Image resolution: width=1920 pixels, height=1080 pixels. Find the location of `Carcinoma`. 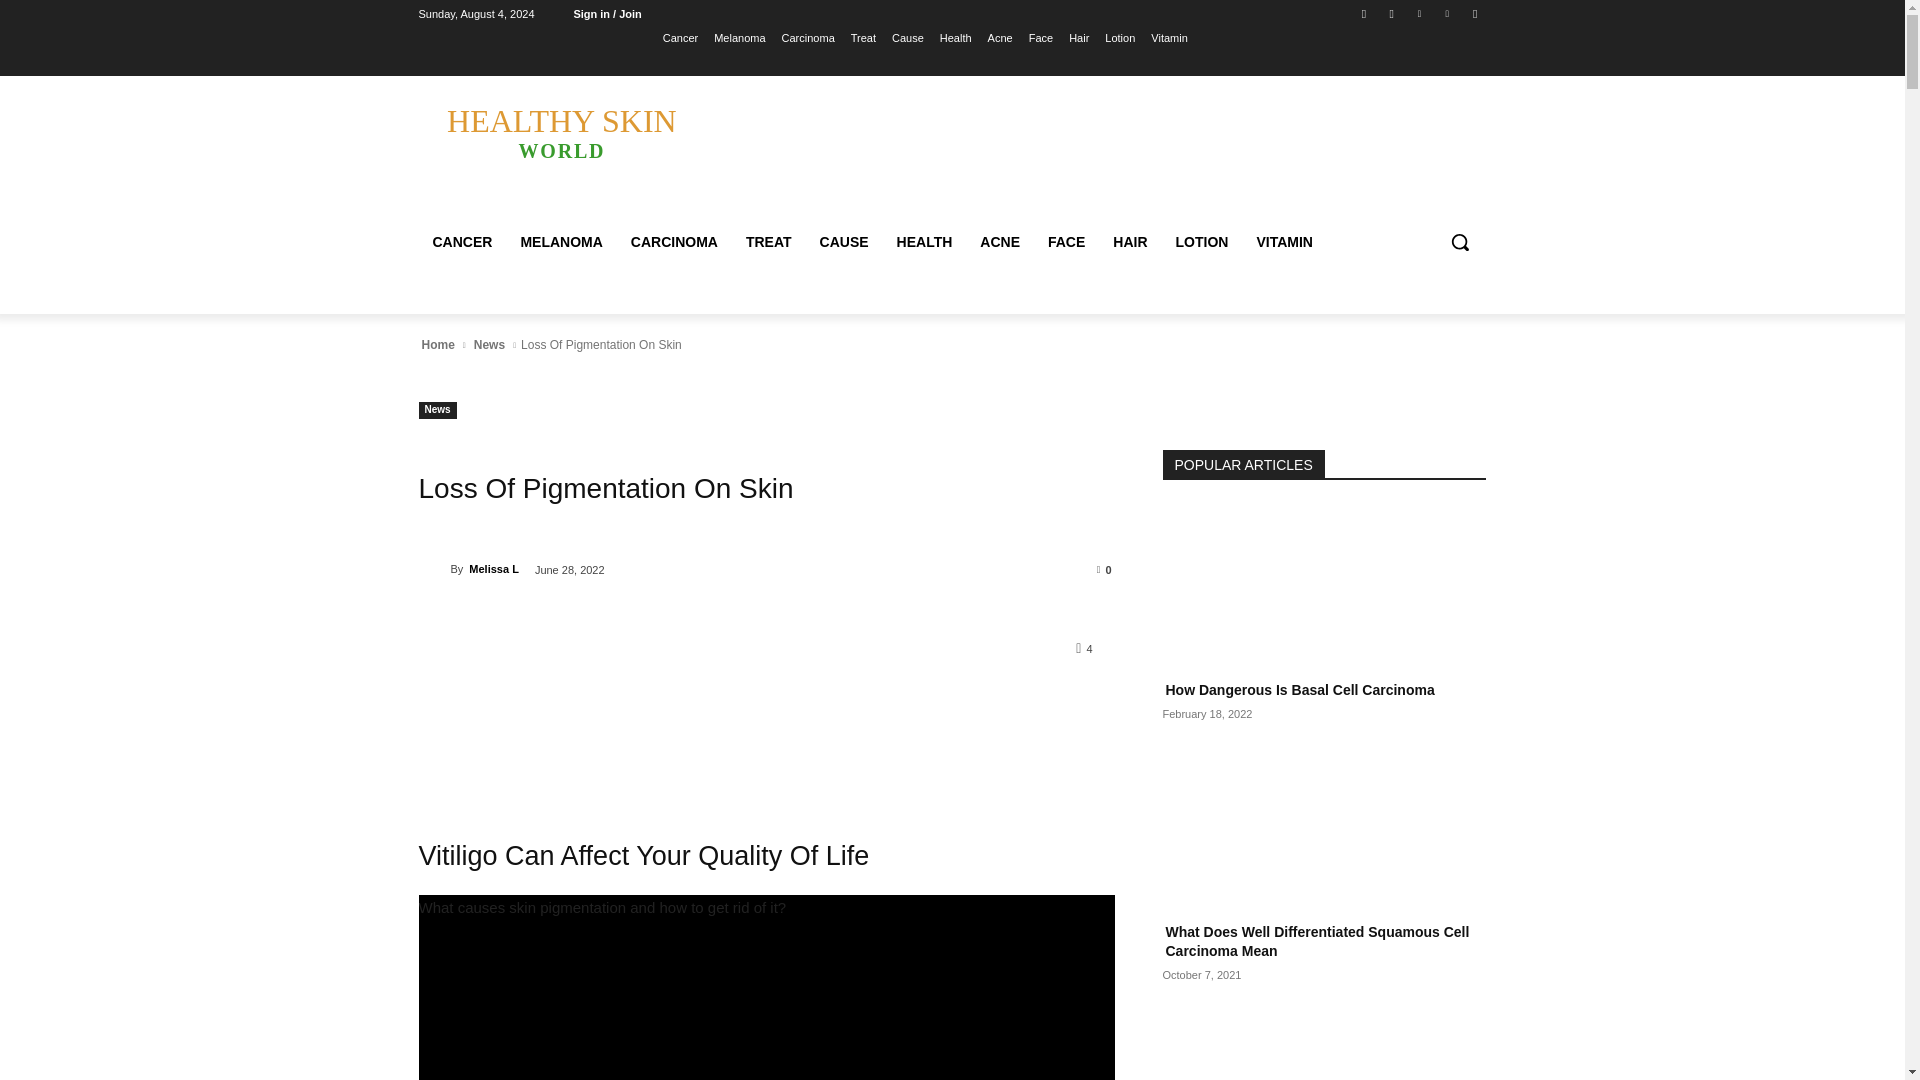

Carcinoma is located at coordinates (808, 37).